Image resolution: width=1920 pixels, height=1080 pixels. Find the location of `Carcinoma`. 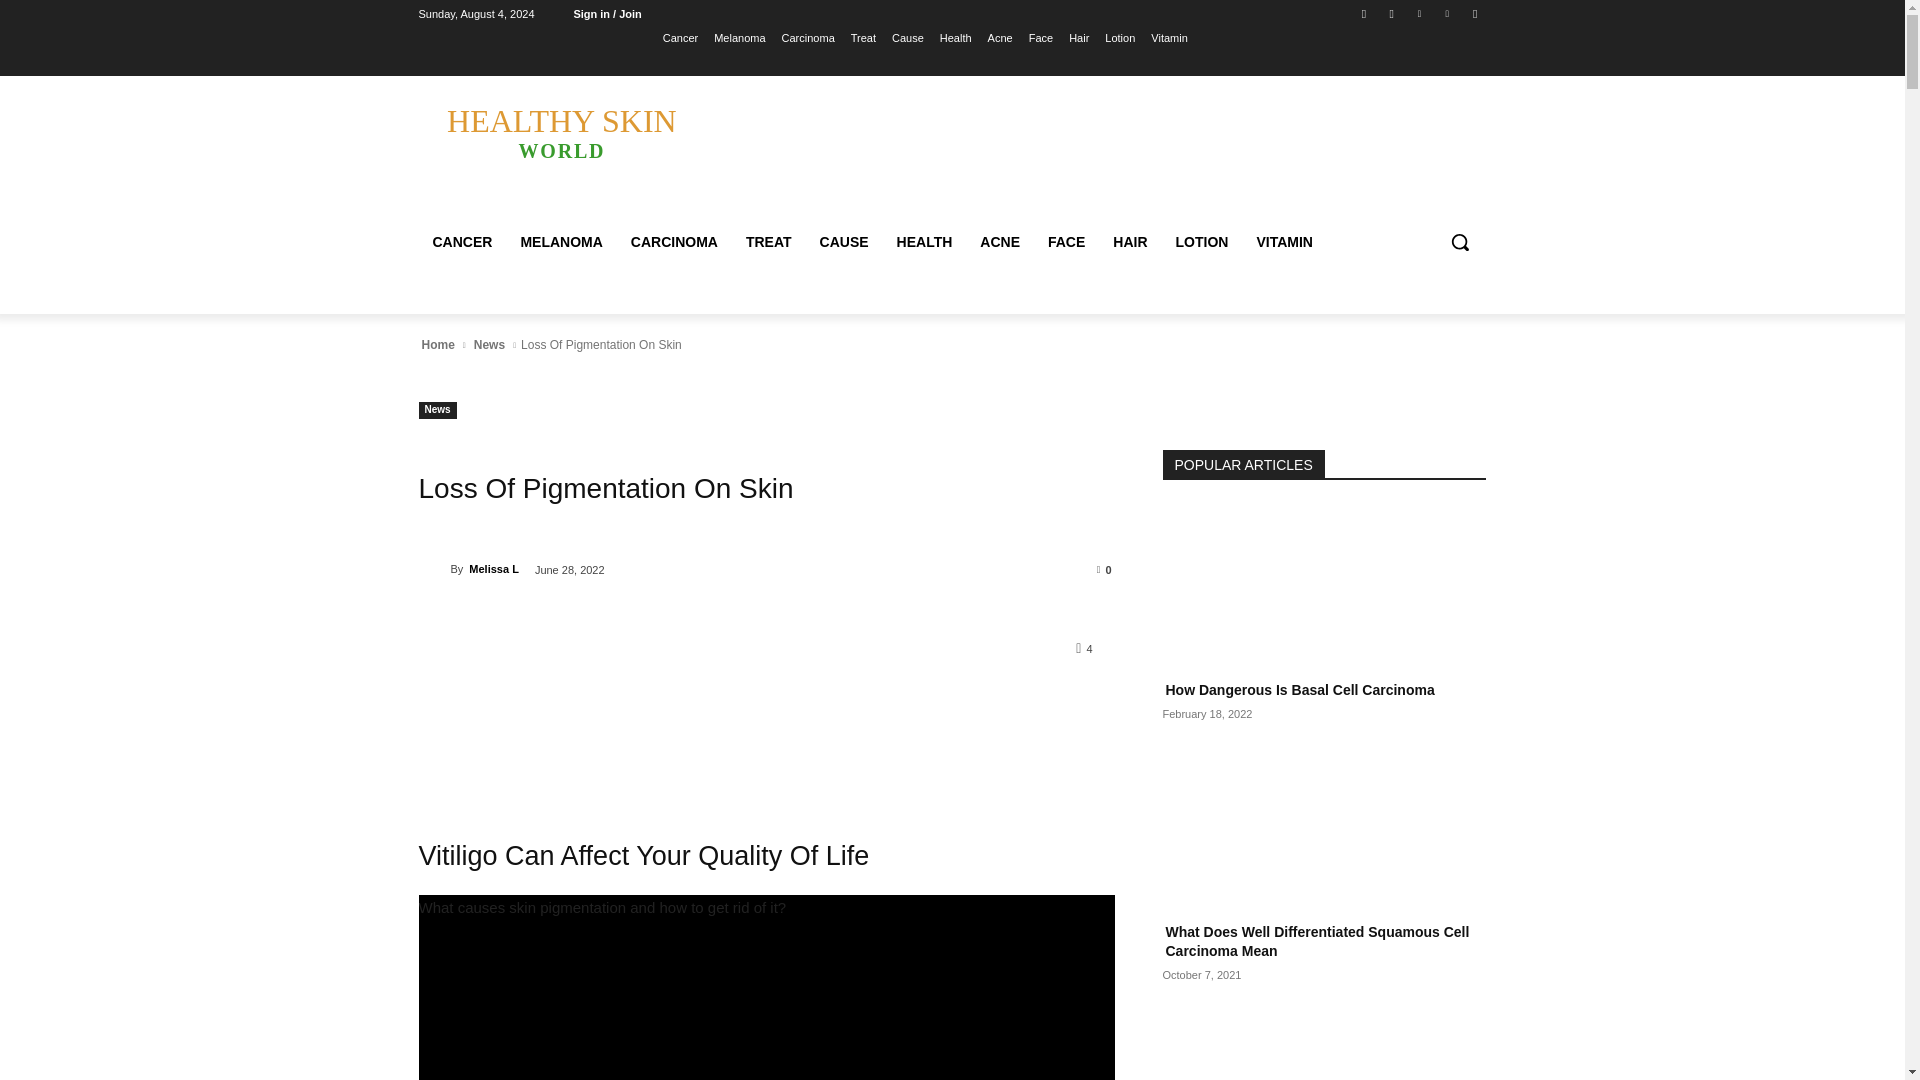

Carcinoma is located at coordinates (808, 37).